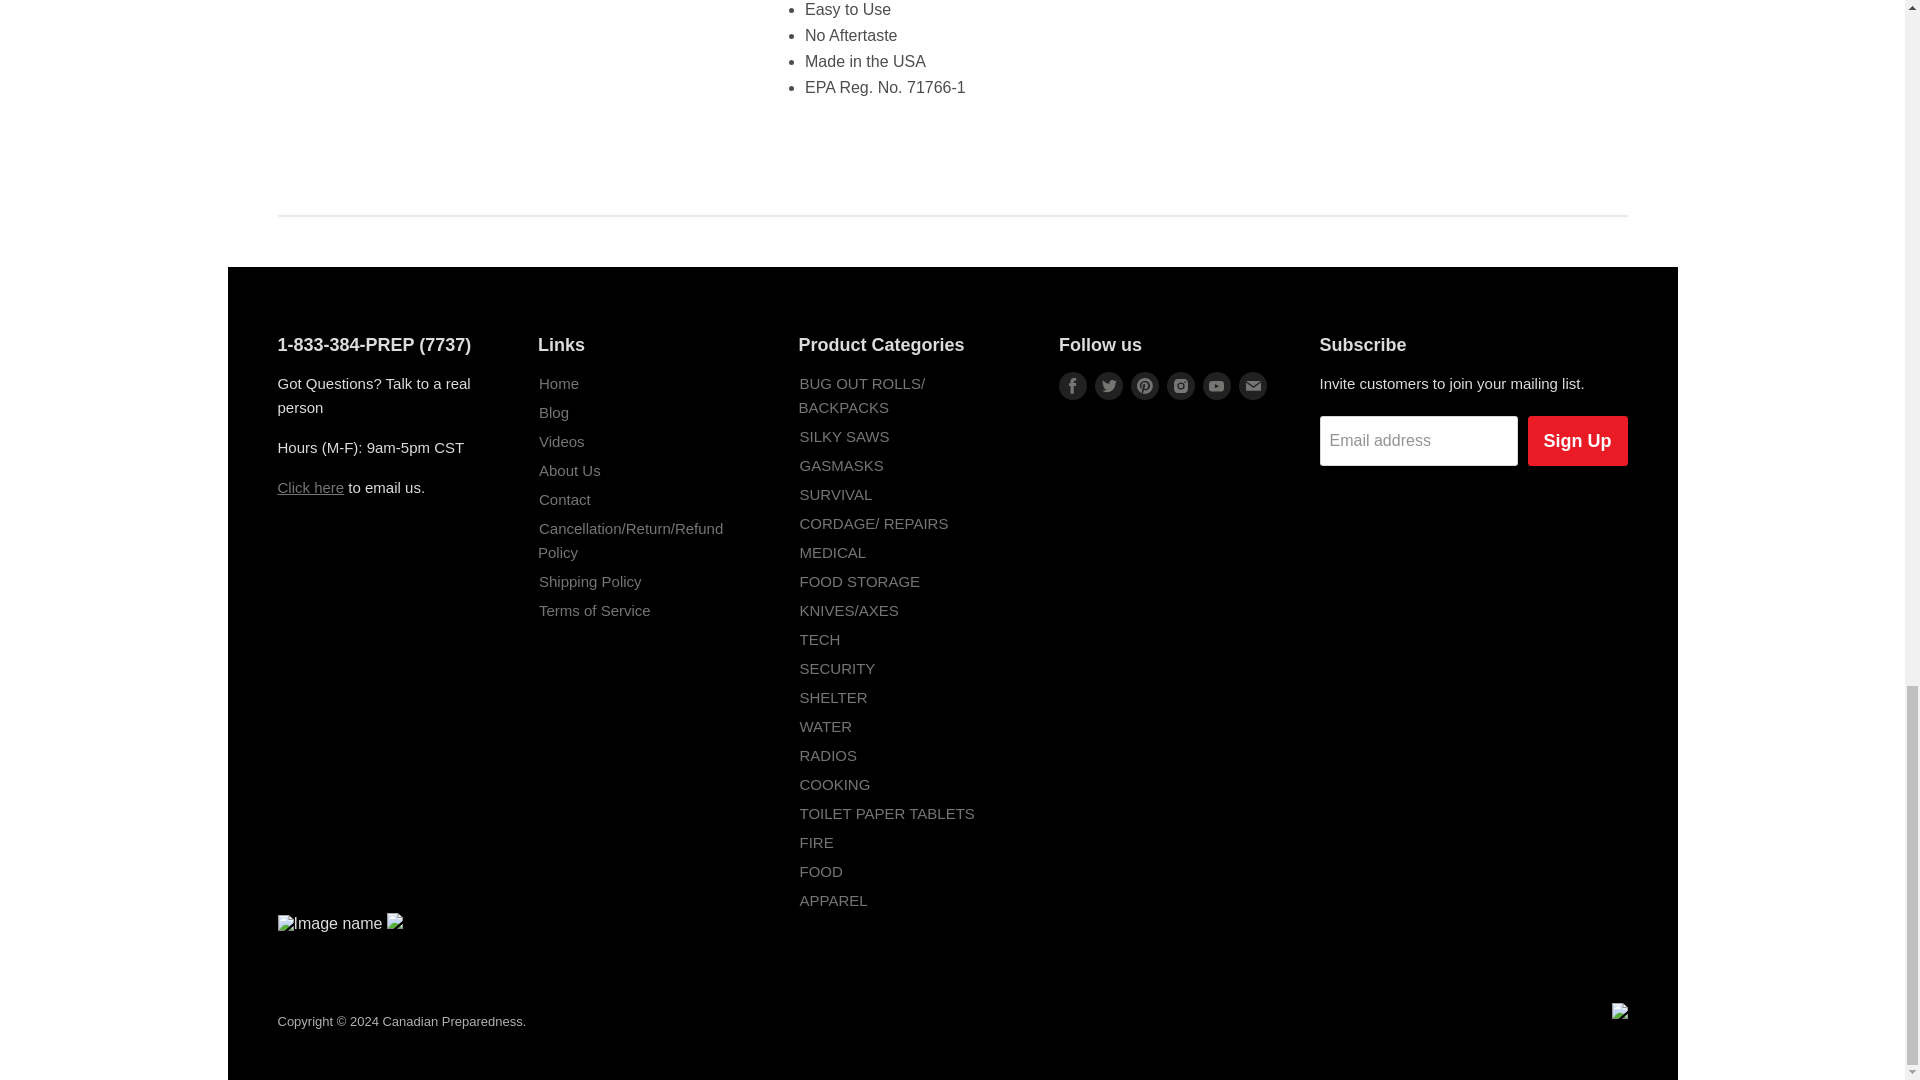 The width and height of the screenshot is (1920, 1080). What do you see at coordinates (1180, 386) in the screenshot?
I see `Instagram` at bounding box center [1180, 386].